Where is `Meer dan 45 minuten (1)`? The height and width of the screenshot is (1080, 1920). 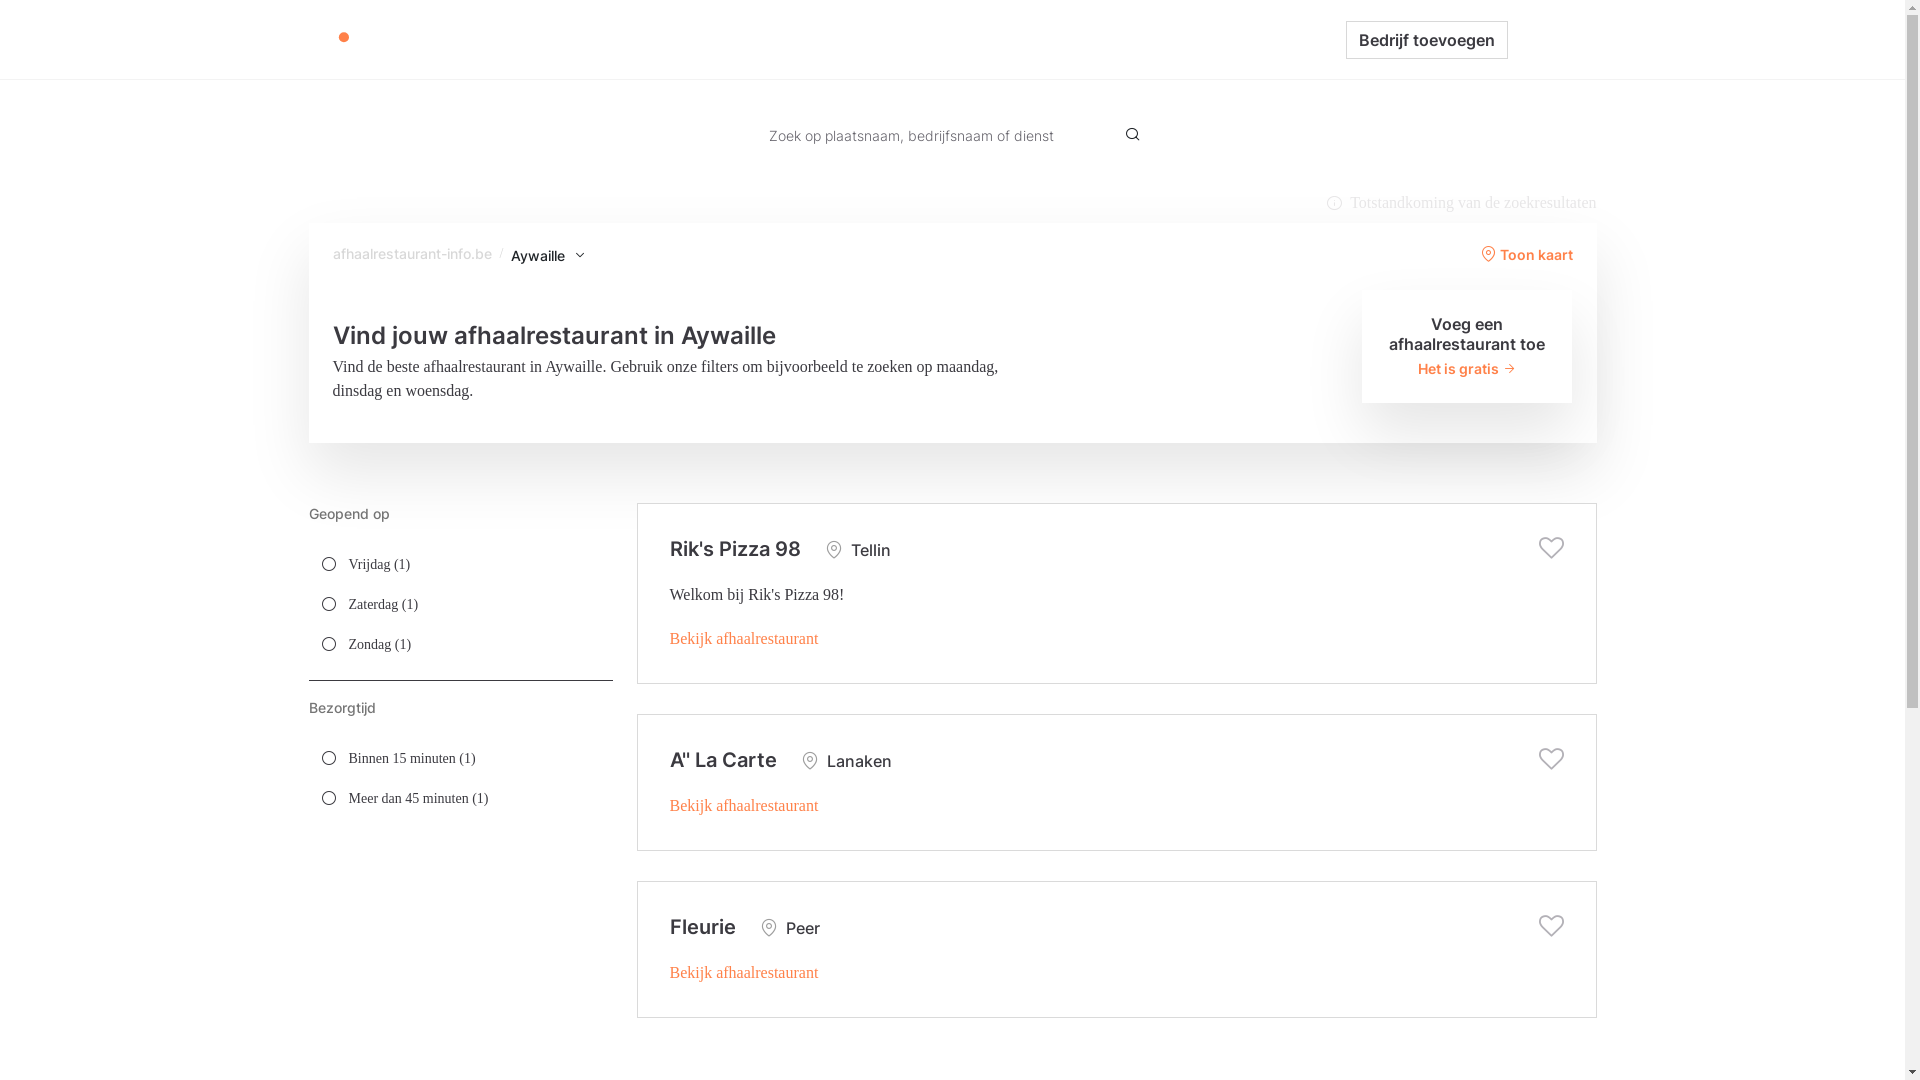 Meer dan 45 minuten (1) is located at coordinates (460, 798).